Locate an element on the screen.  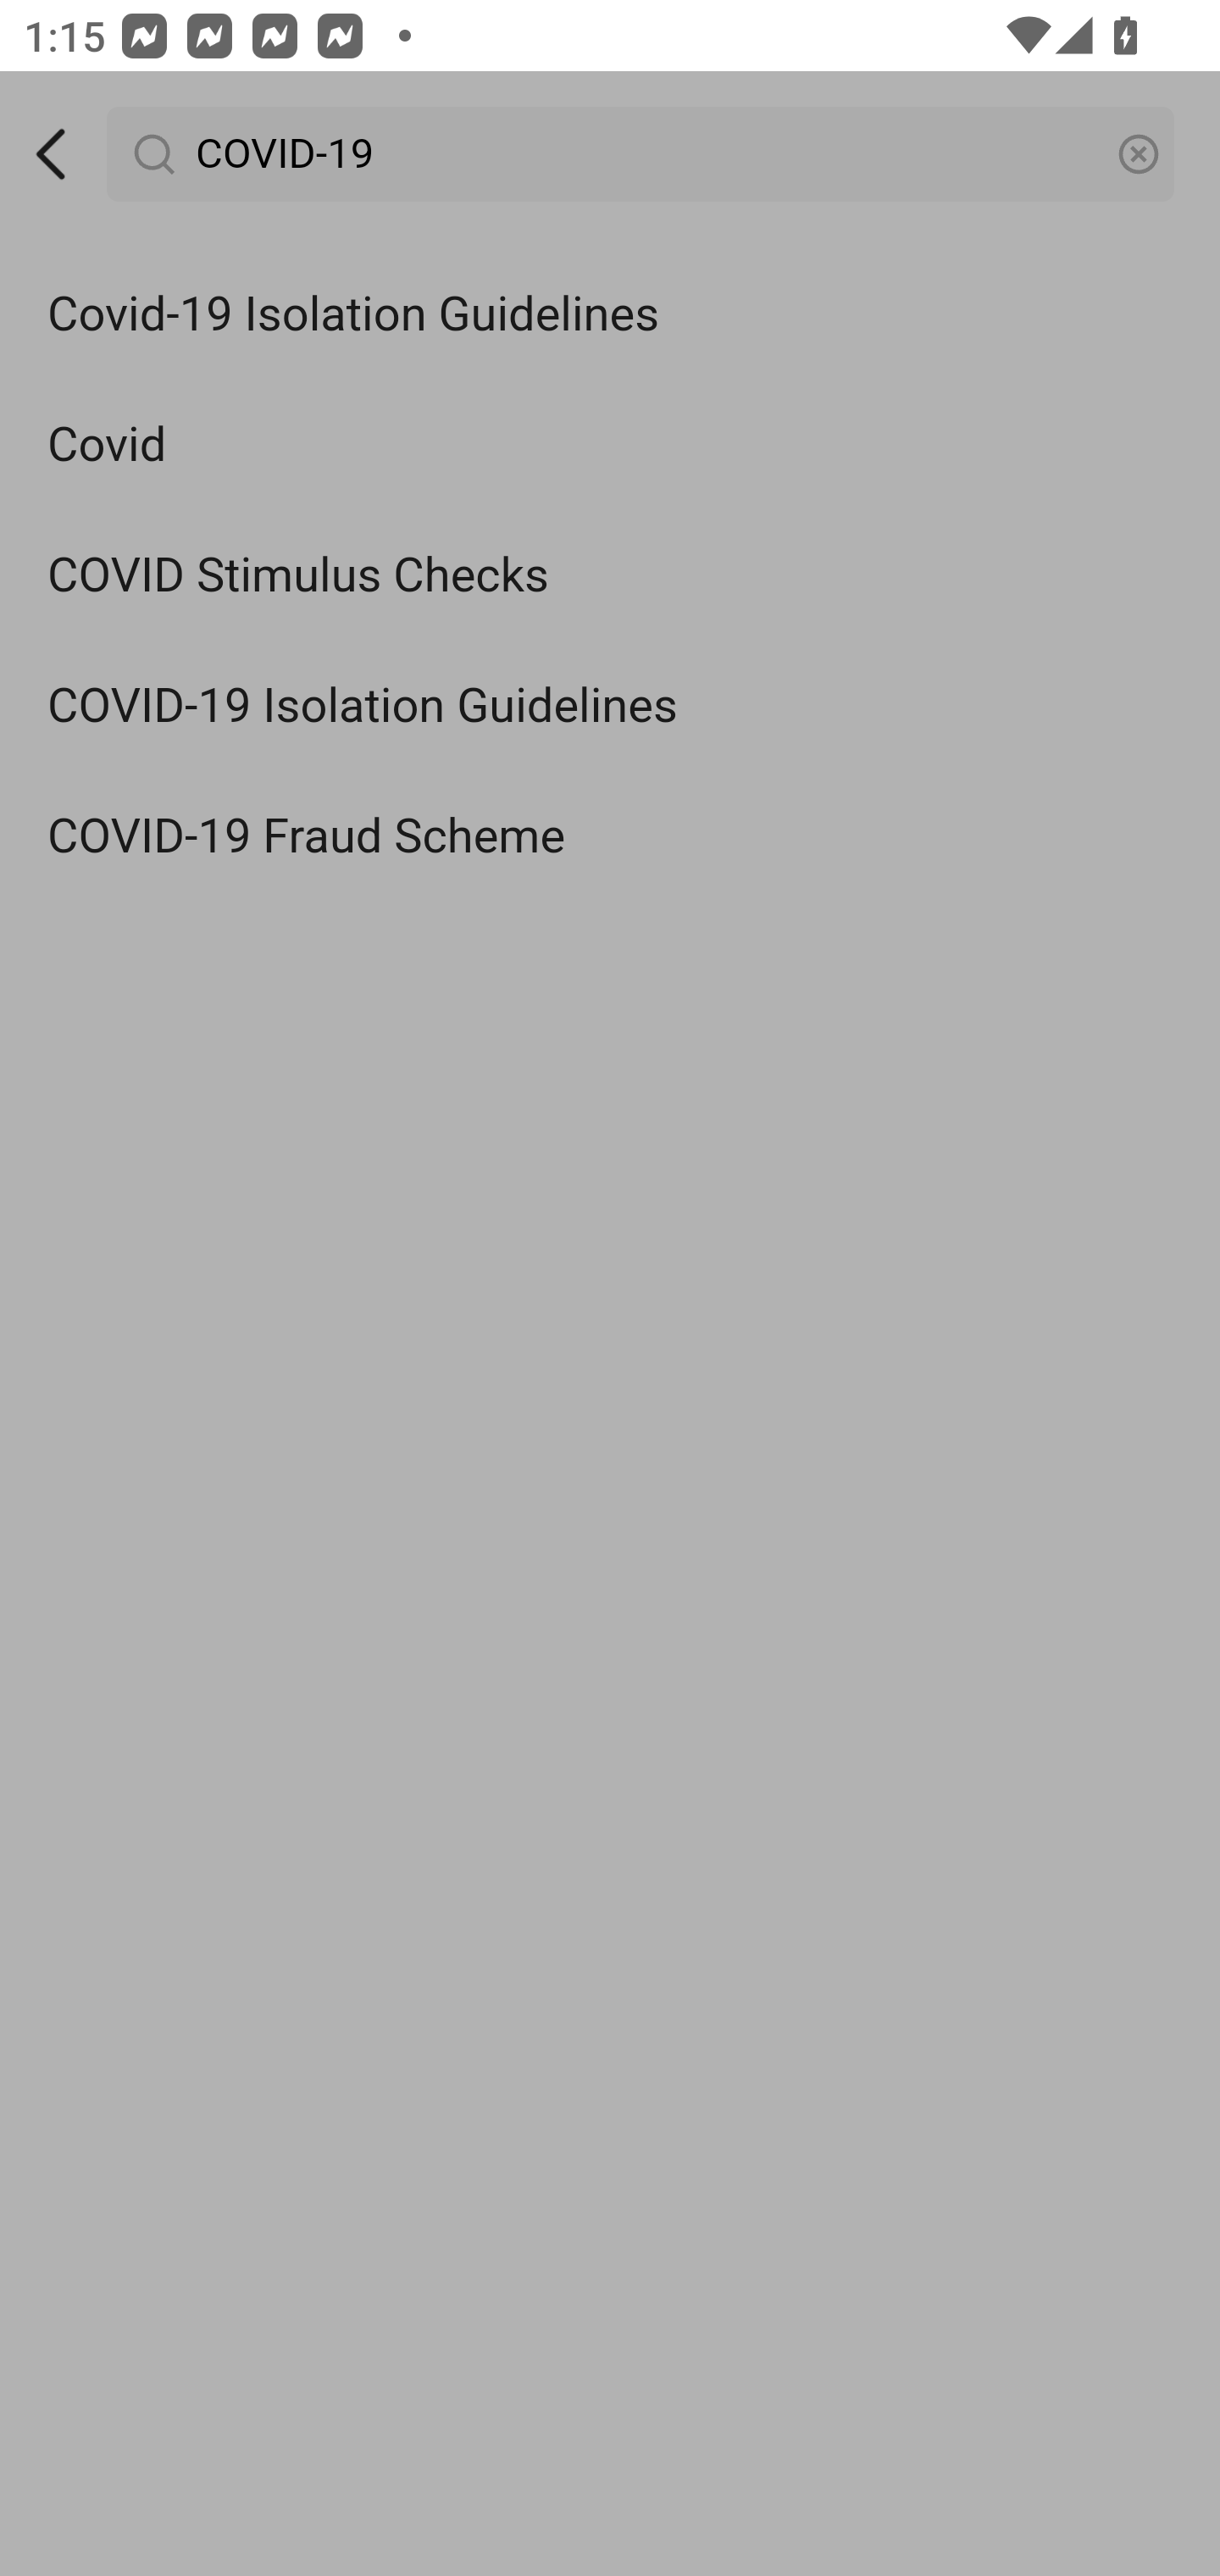
COVID-19 Isolation Guidelines is located at coordinates (610, 707).